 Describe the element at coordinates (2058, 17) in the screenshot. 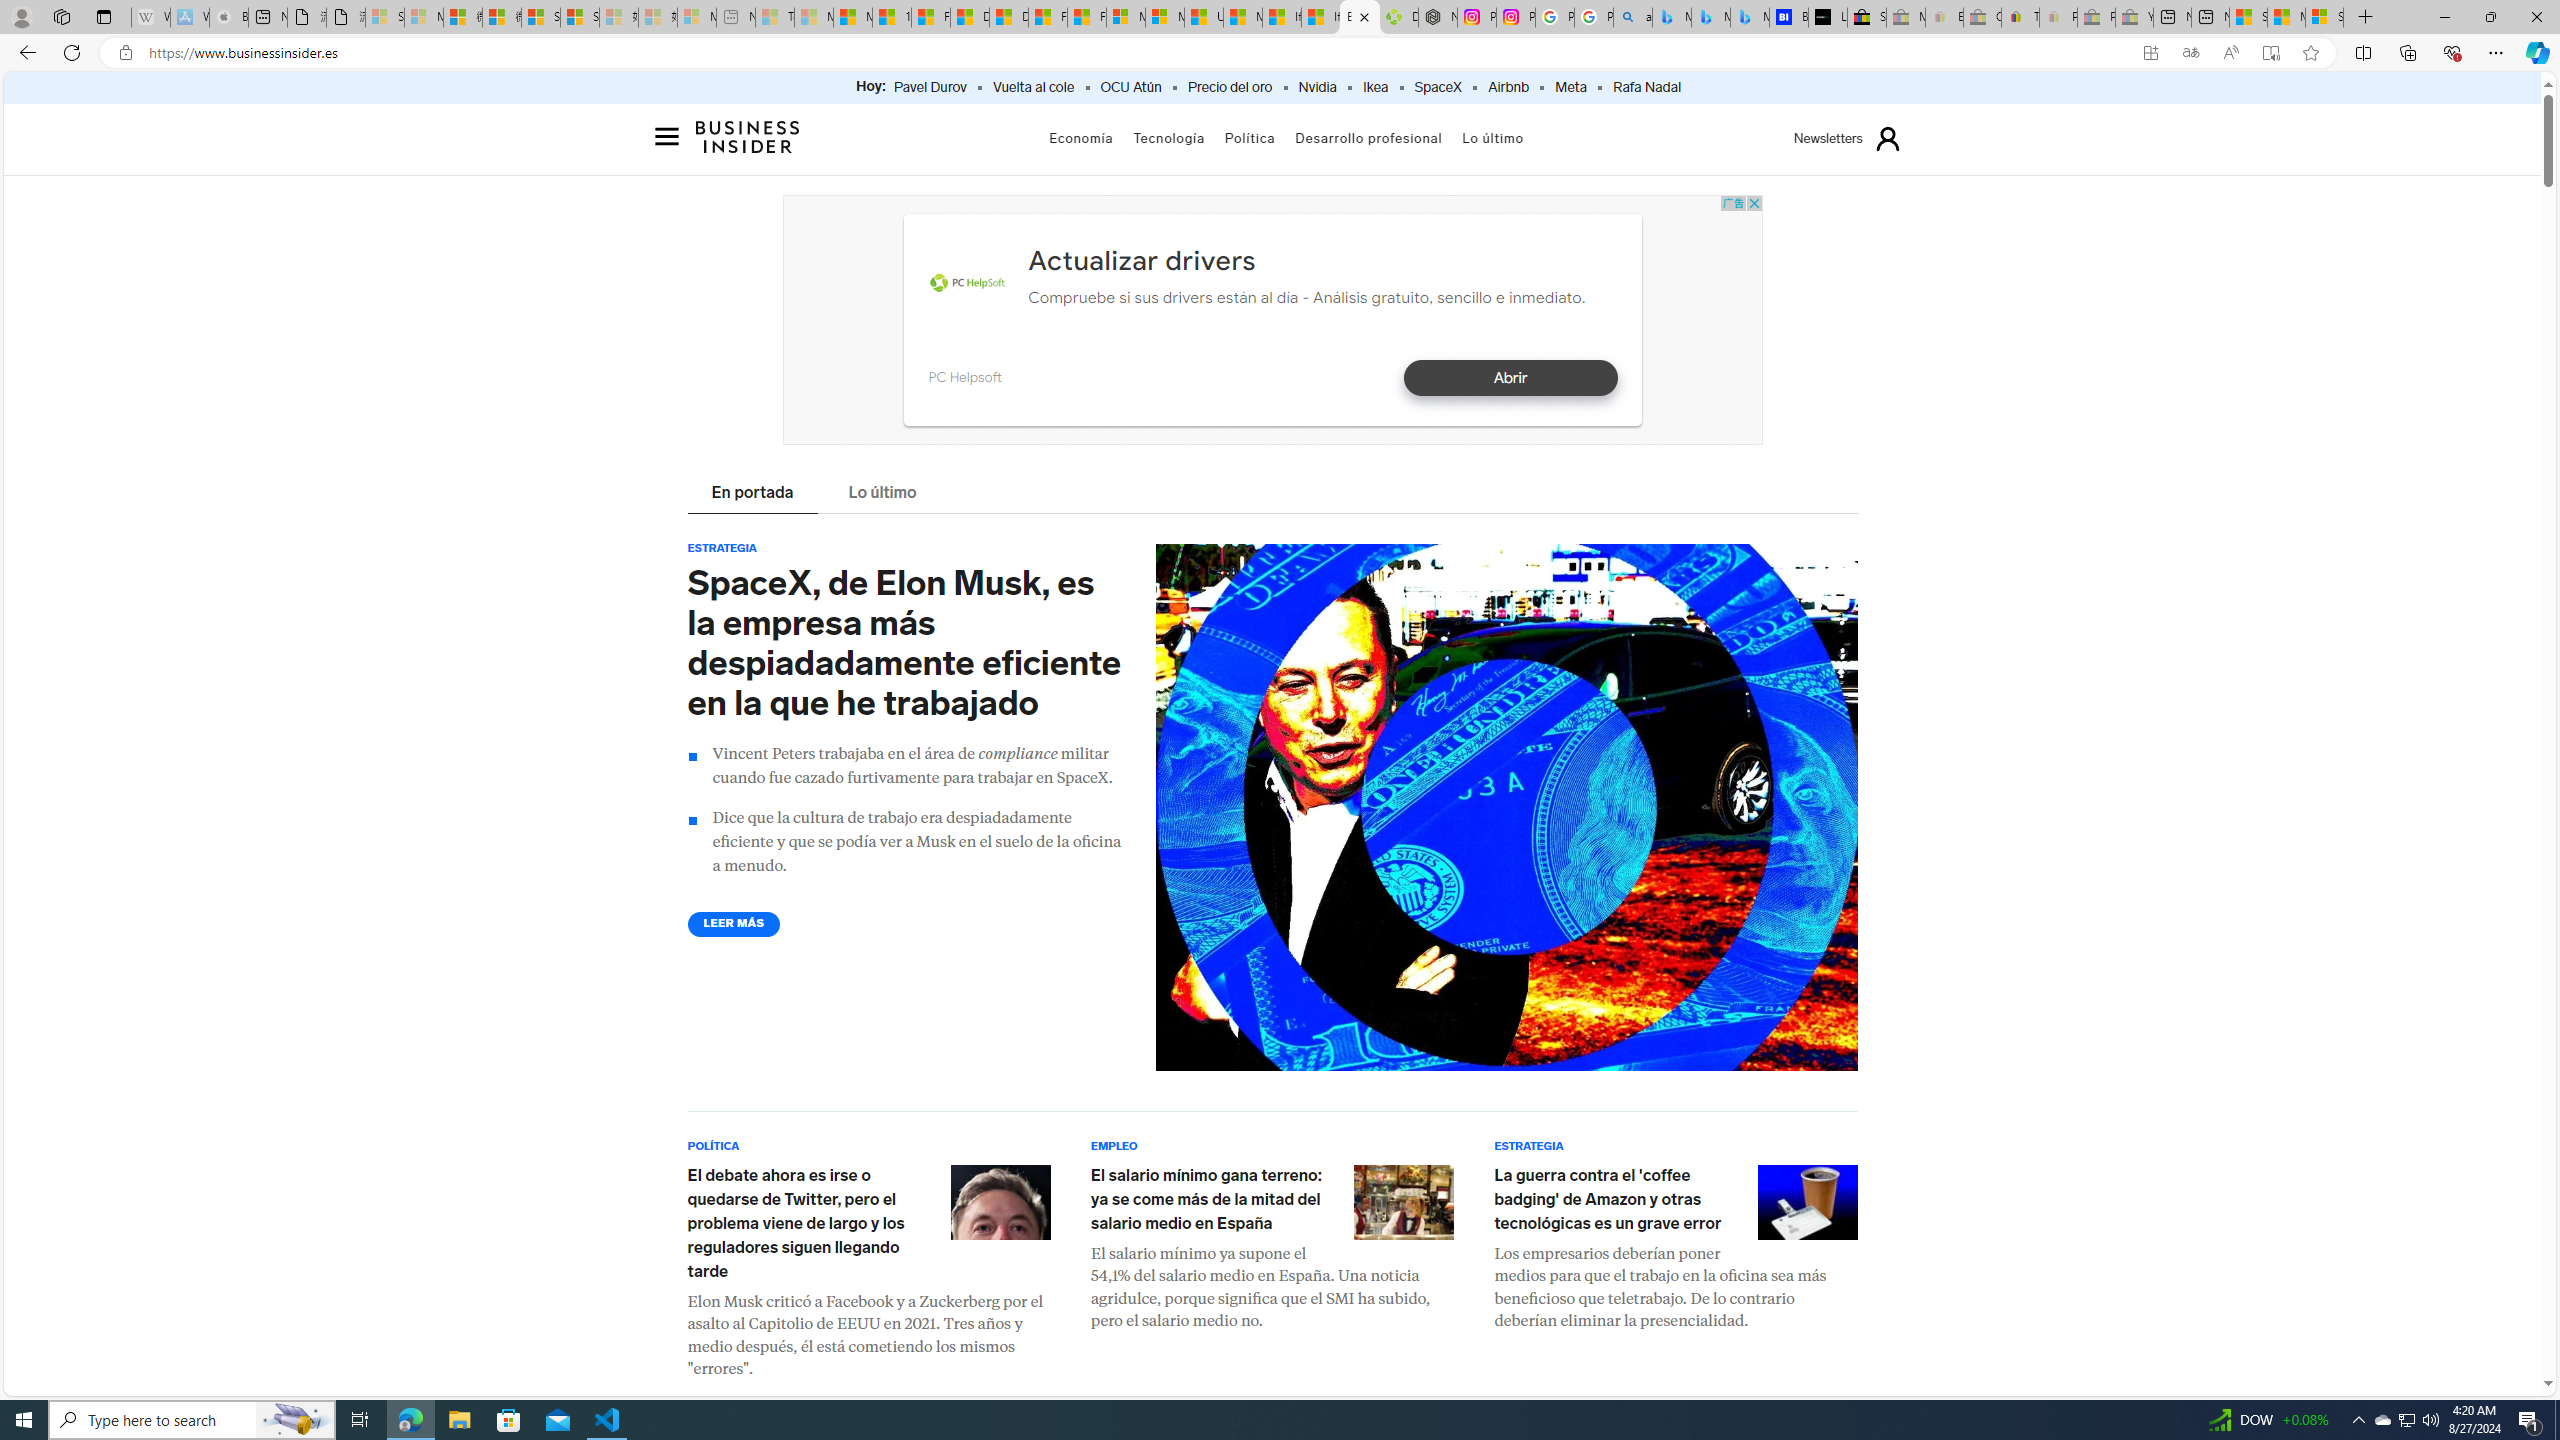

I see `Payments Terms of Use | eBay.com - Sleeping` at that location.